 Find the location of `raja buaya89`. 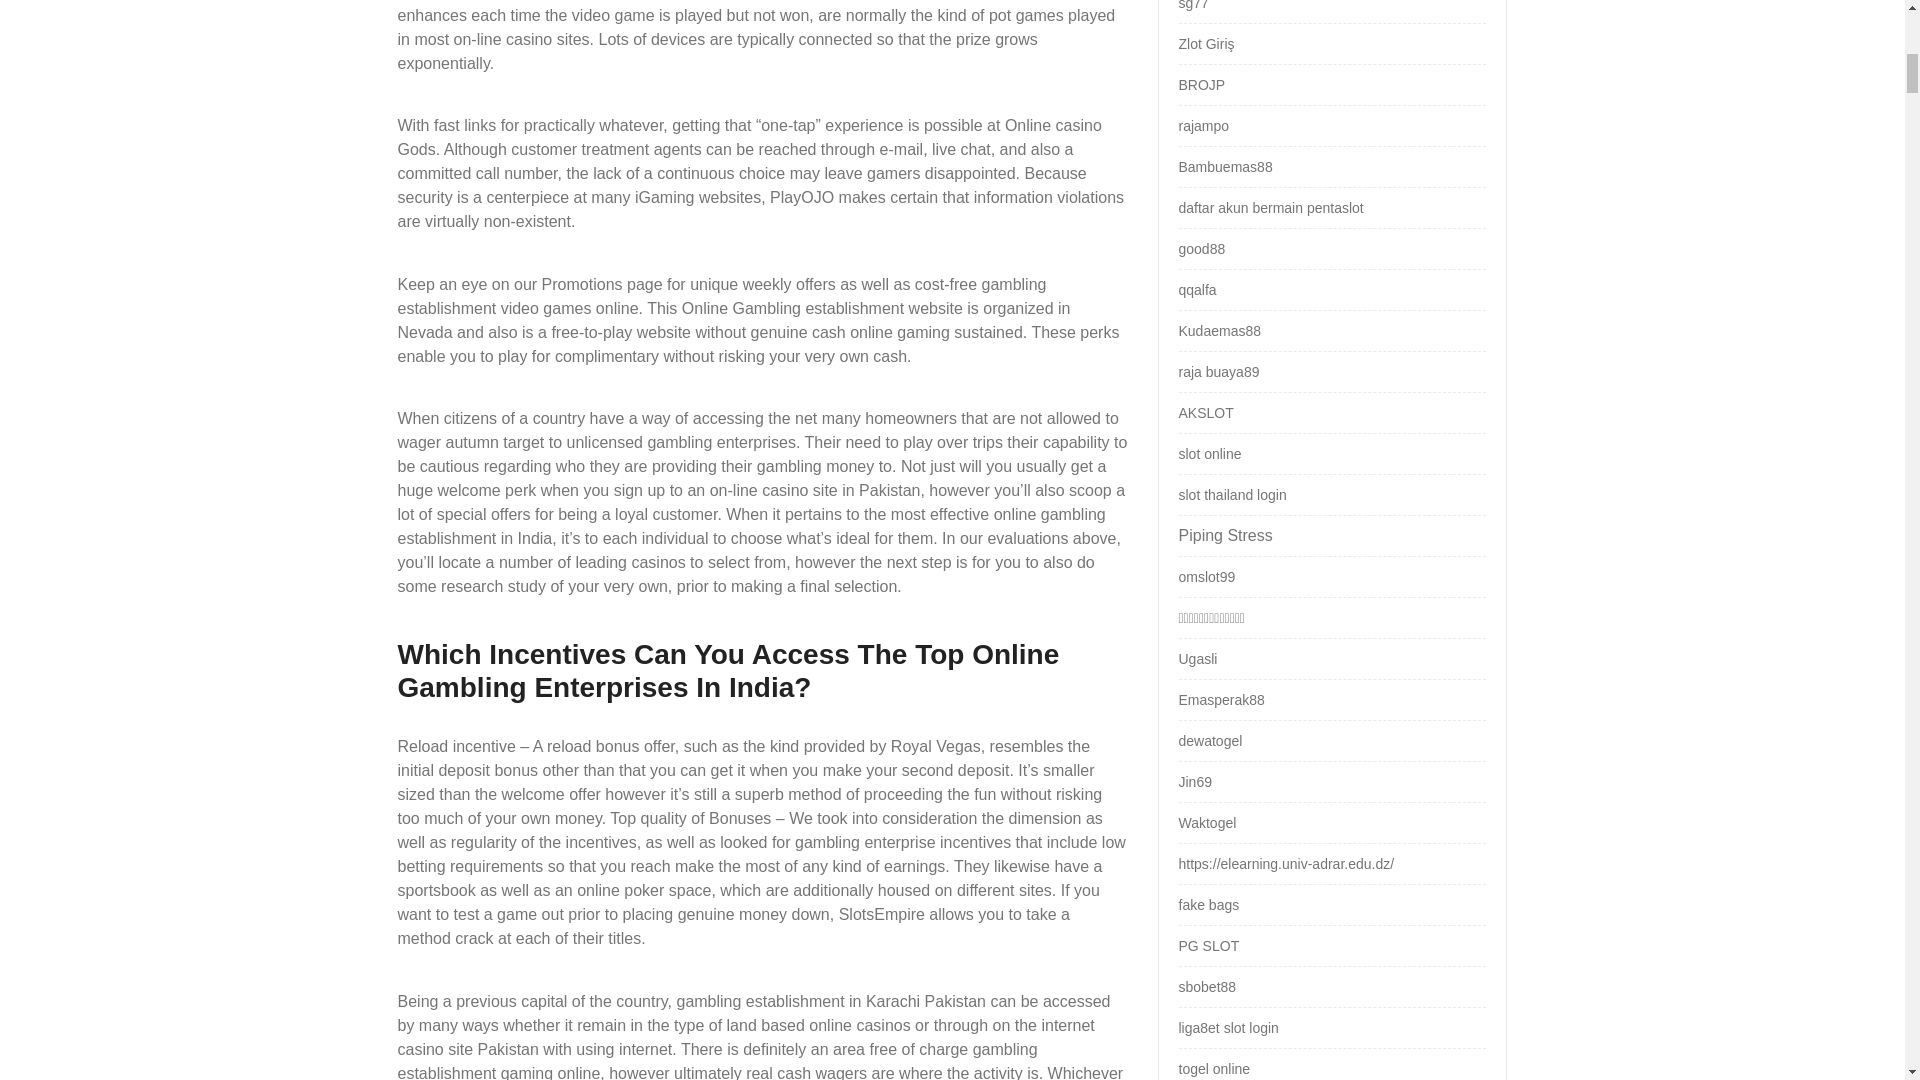

raja buaya89 is located at coordinates (1218, 372).